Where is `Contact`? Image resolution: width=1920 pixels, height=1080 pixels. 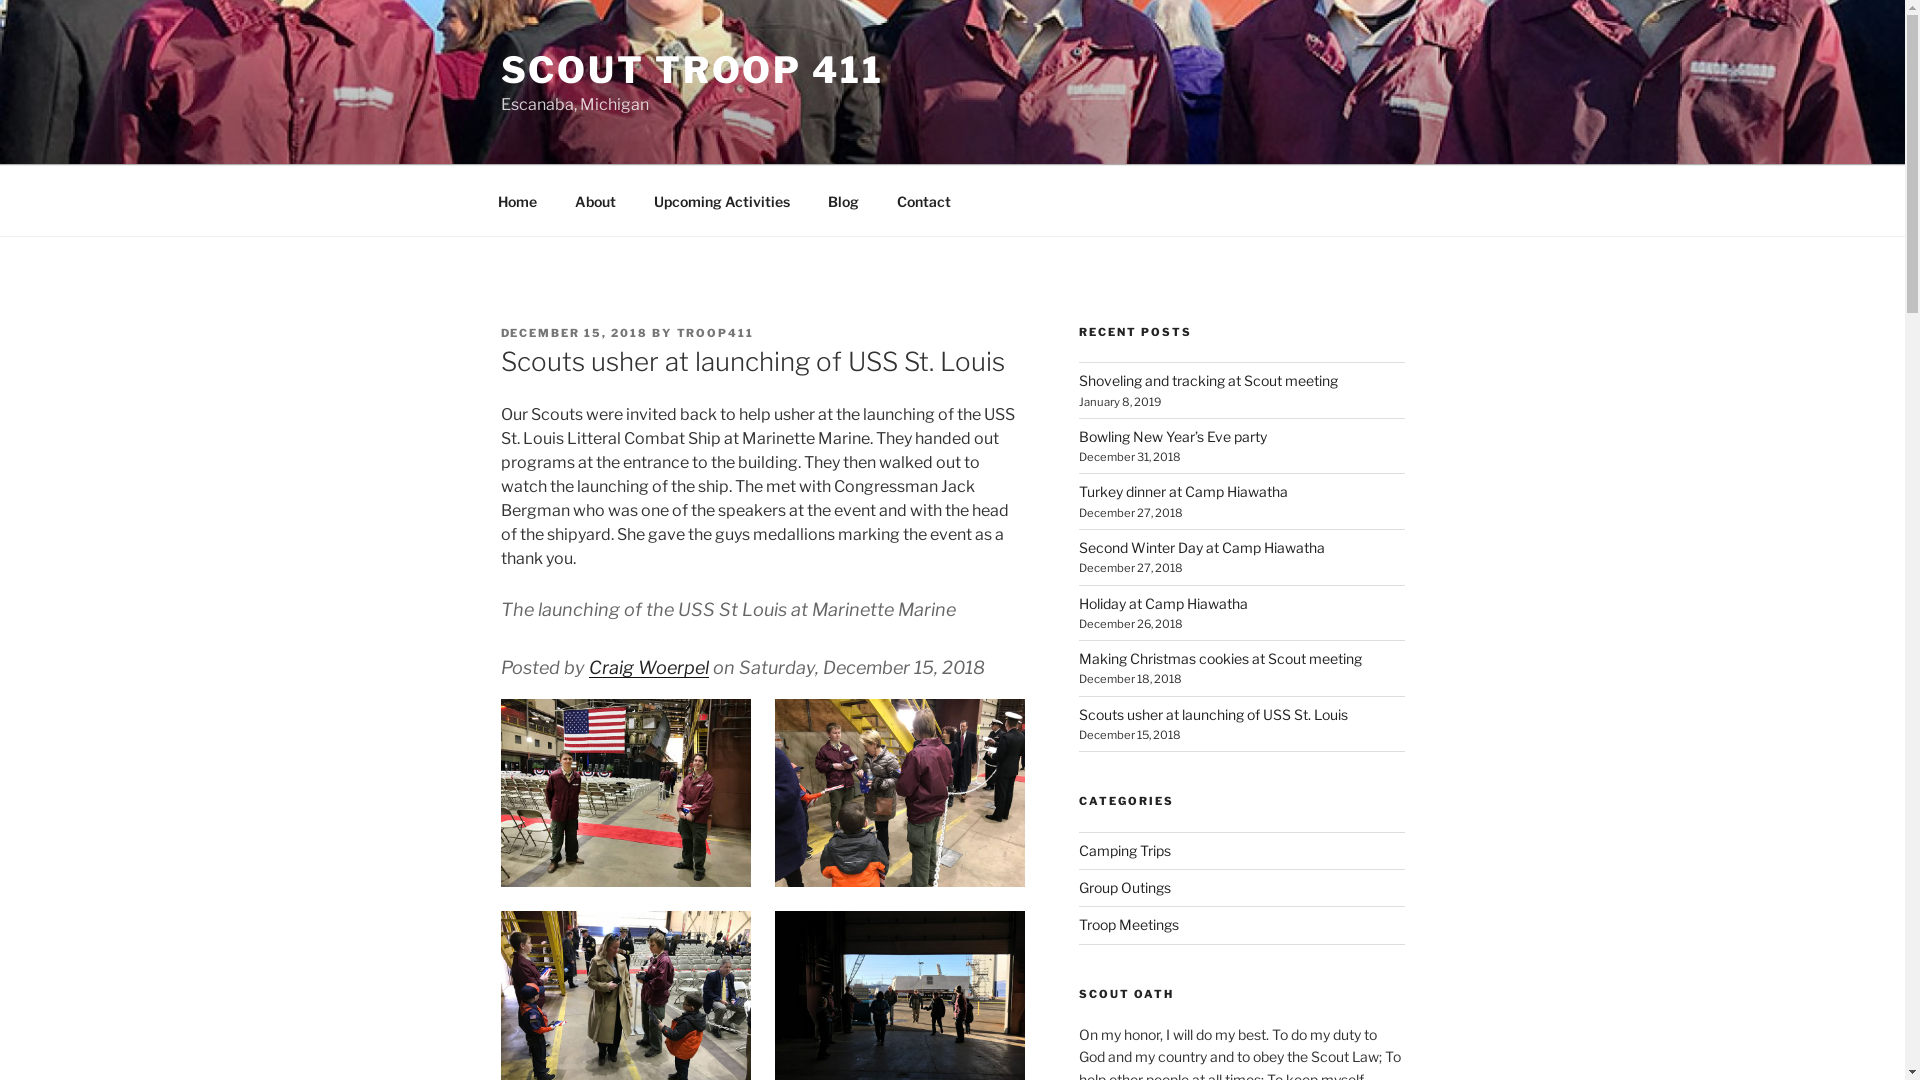 Contact is located at coordinates (924, 200).